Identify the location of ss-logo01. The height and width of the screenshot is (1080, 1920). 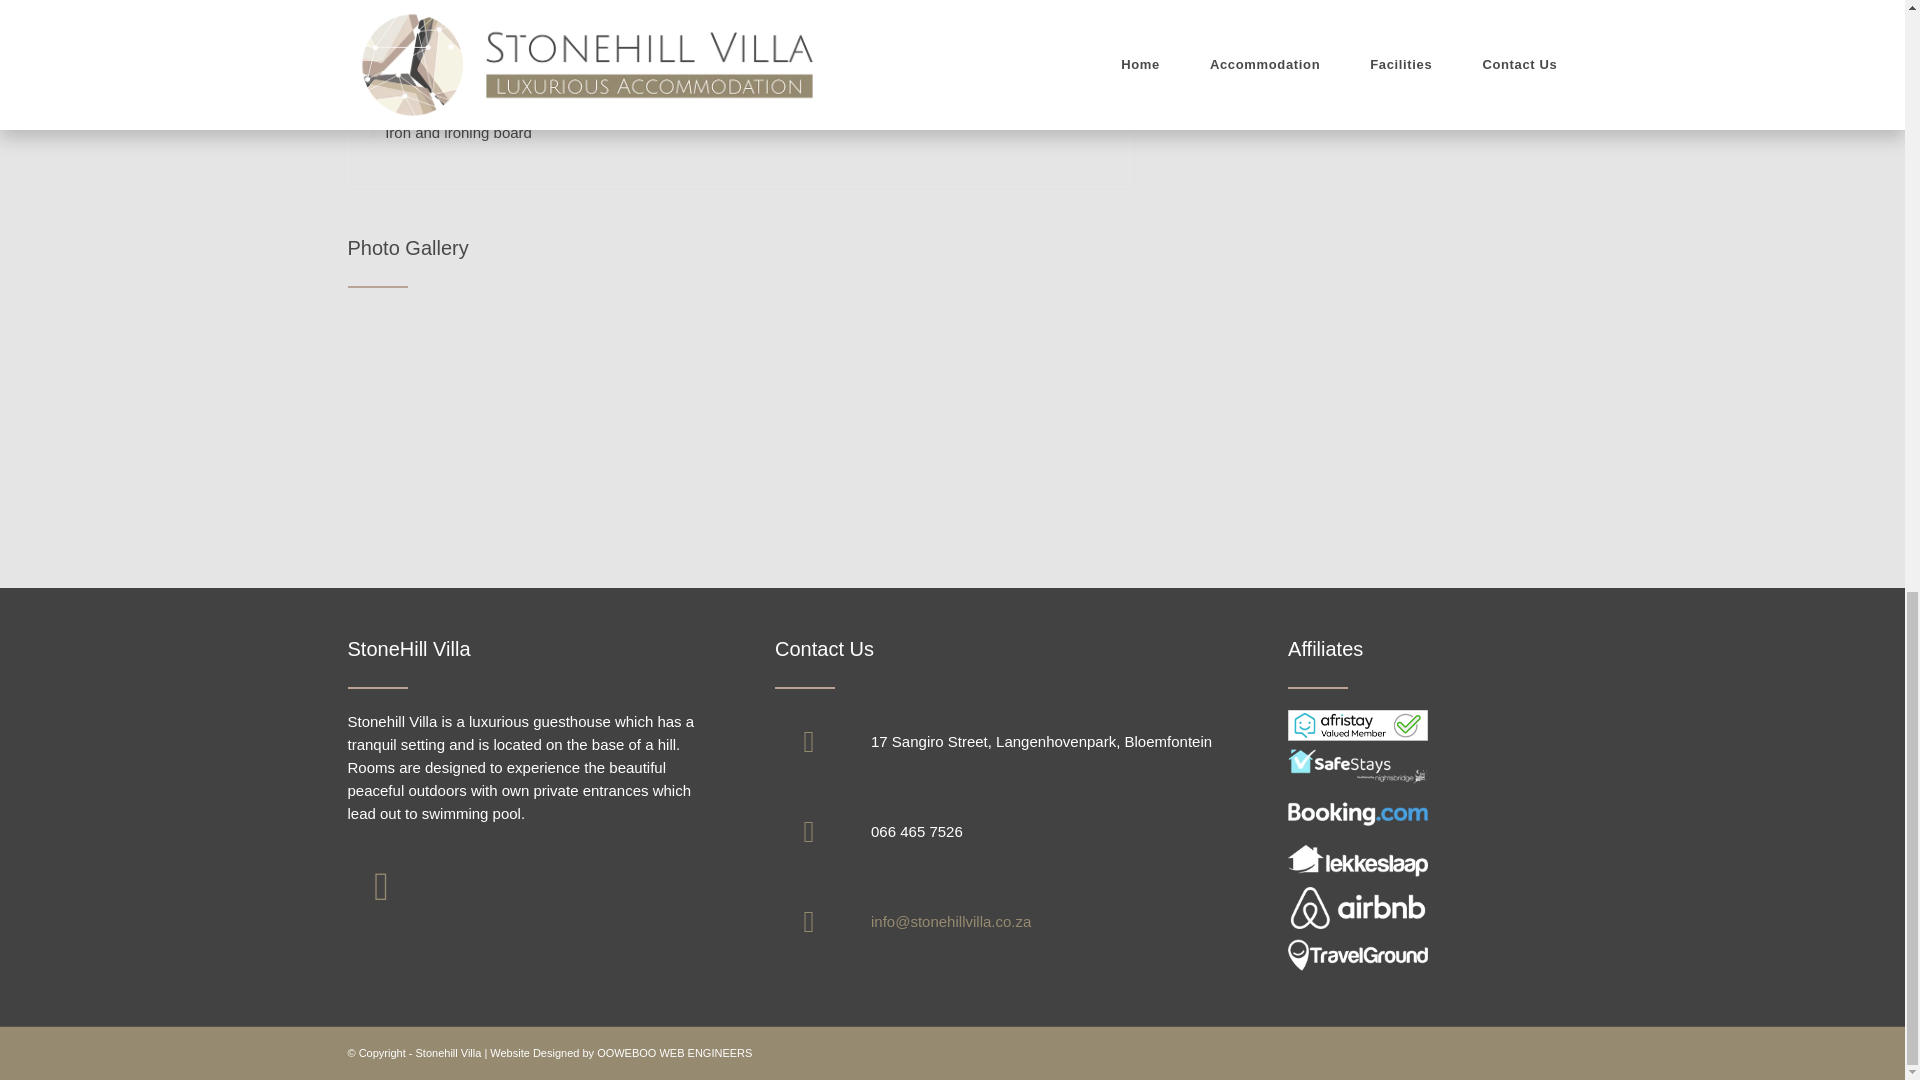
(1358, 767).